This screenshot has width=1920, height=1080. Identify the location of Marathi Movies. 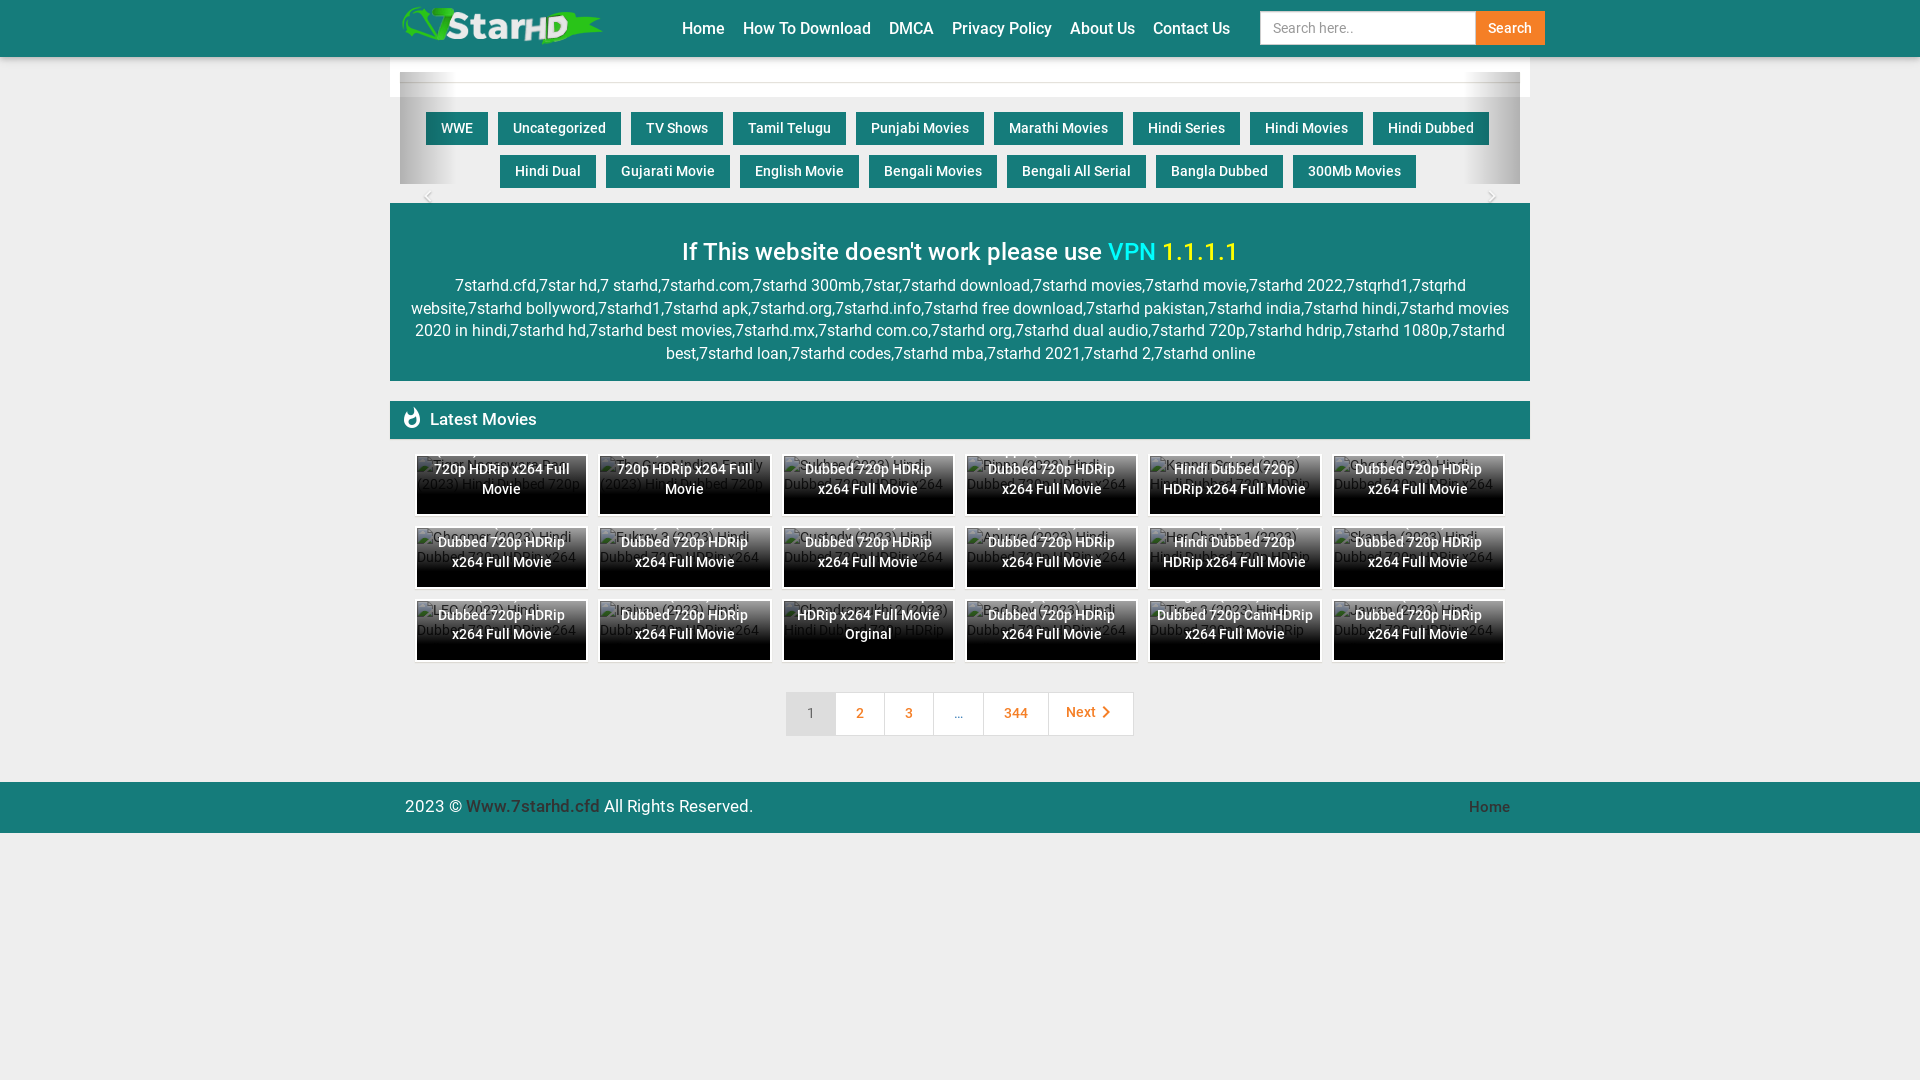
(1058, 128).